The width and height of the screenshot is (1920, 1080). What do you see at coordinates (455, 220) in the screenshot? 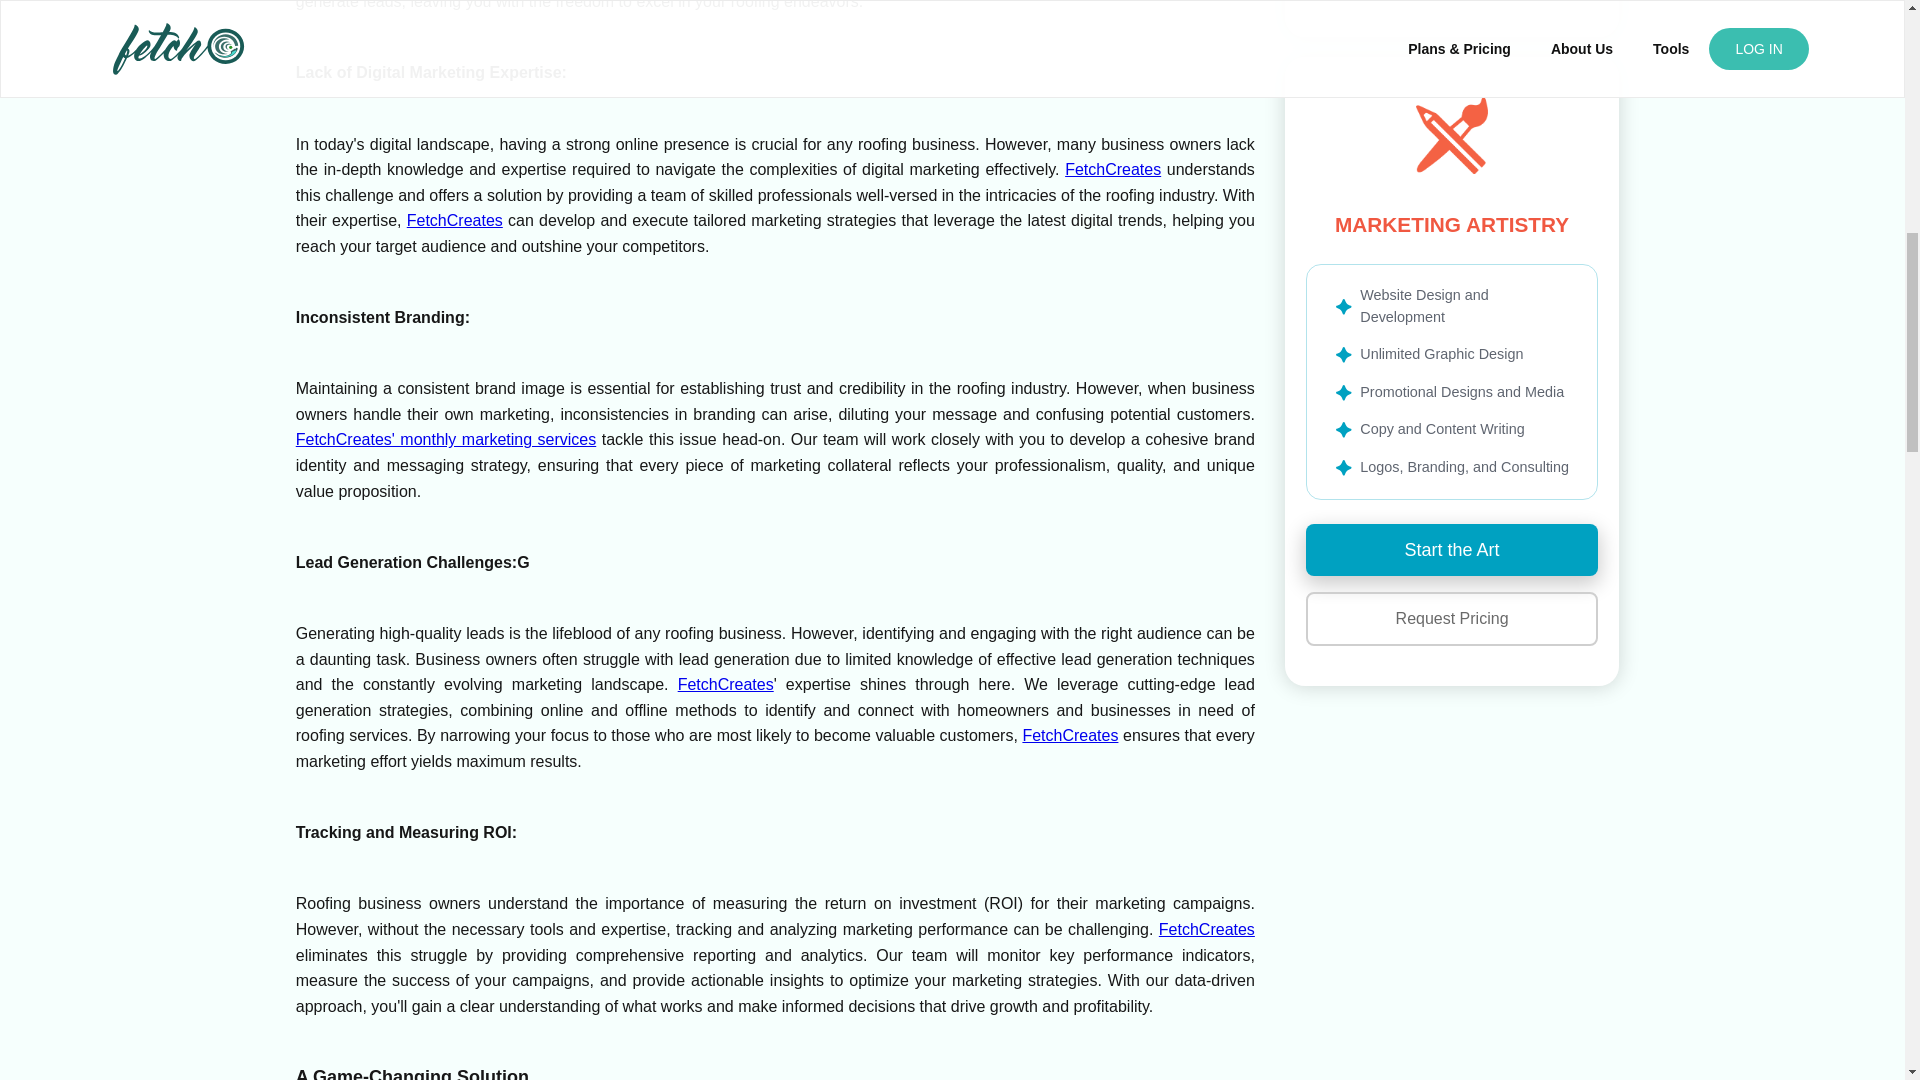
I see `FetchCreates` at bounding box center [455, 220].